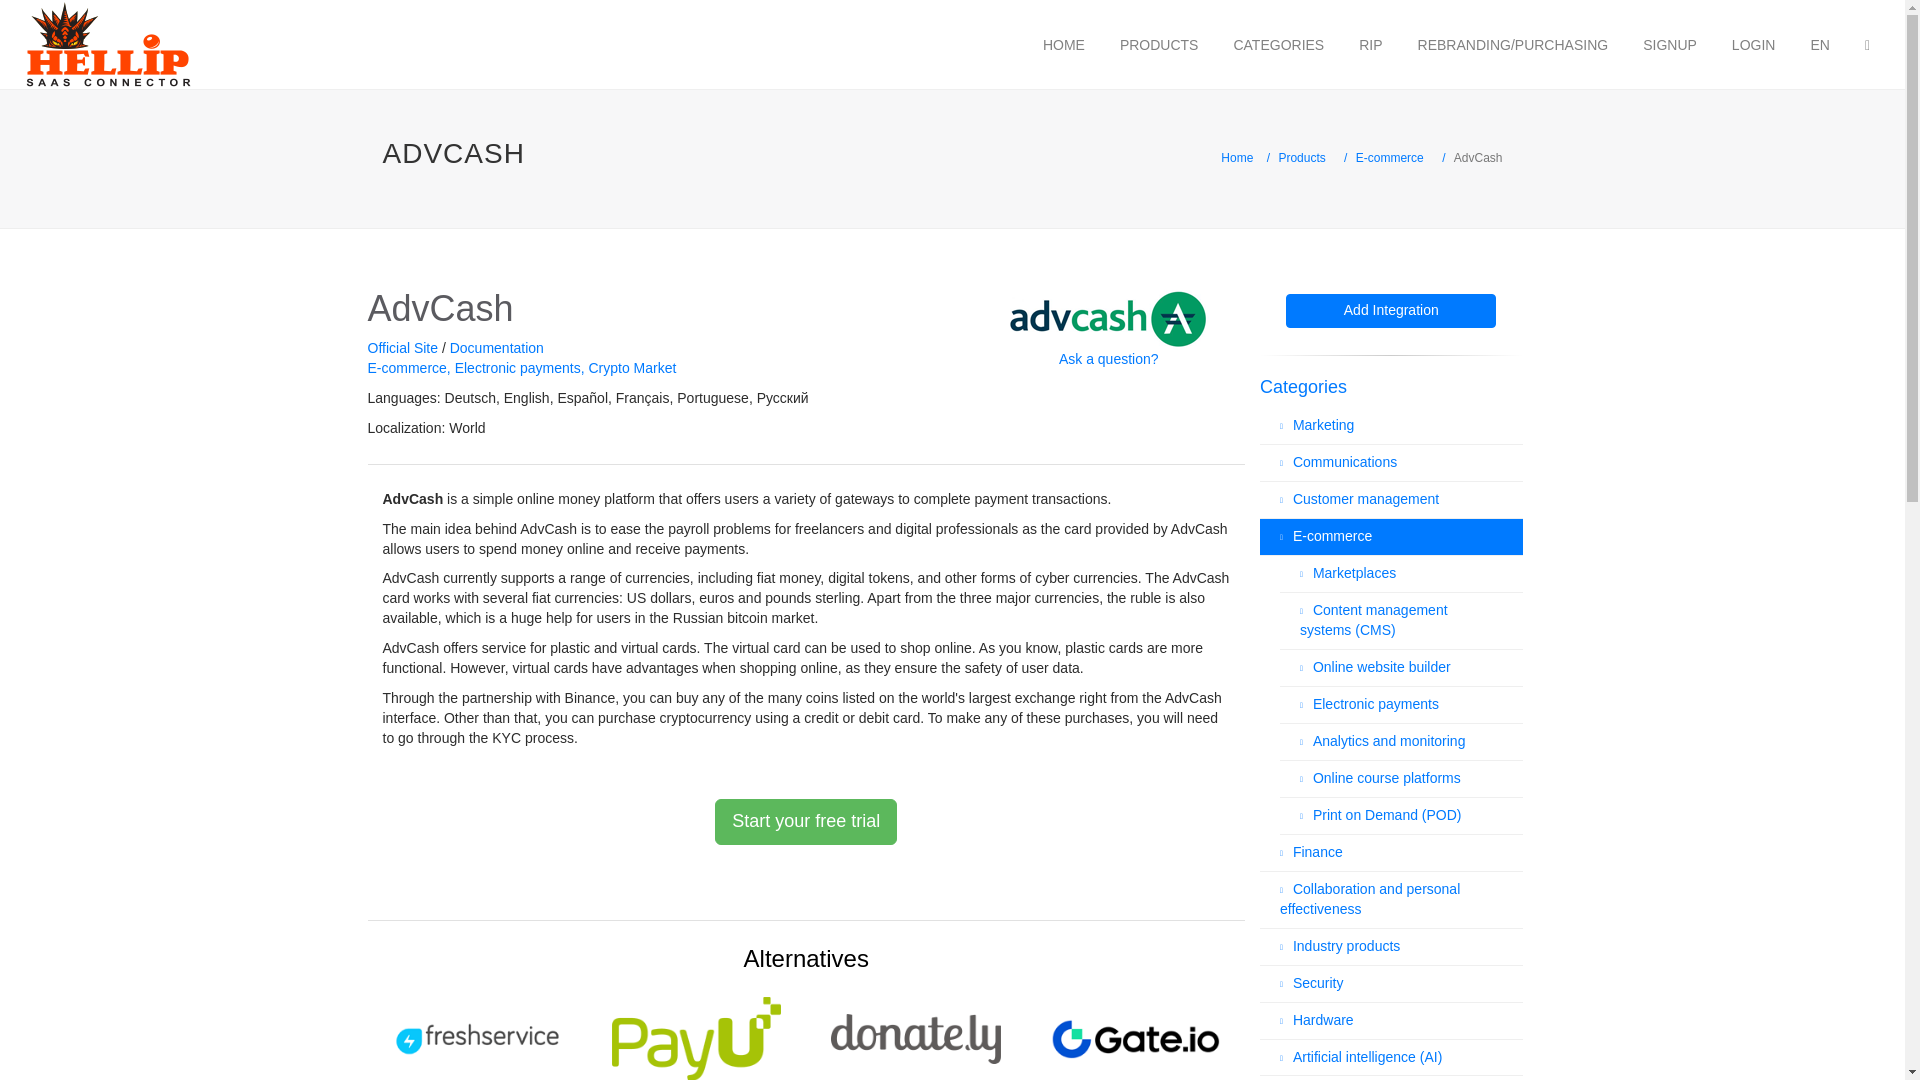 This screenshot has width=1920, height=1080. I want to click on Documentation, so click(496, 348).